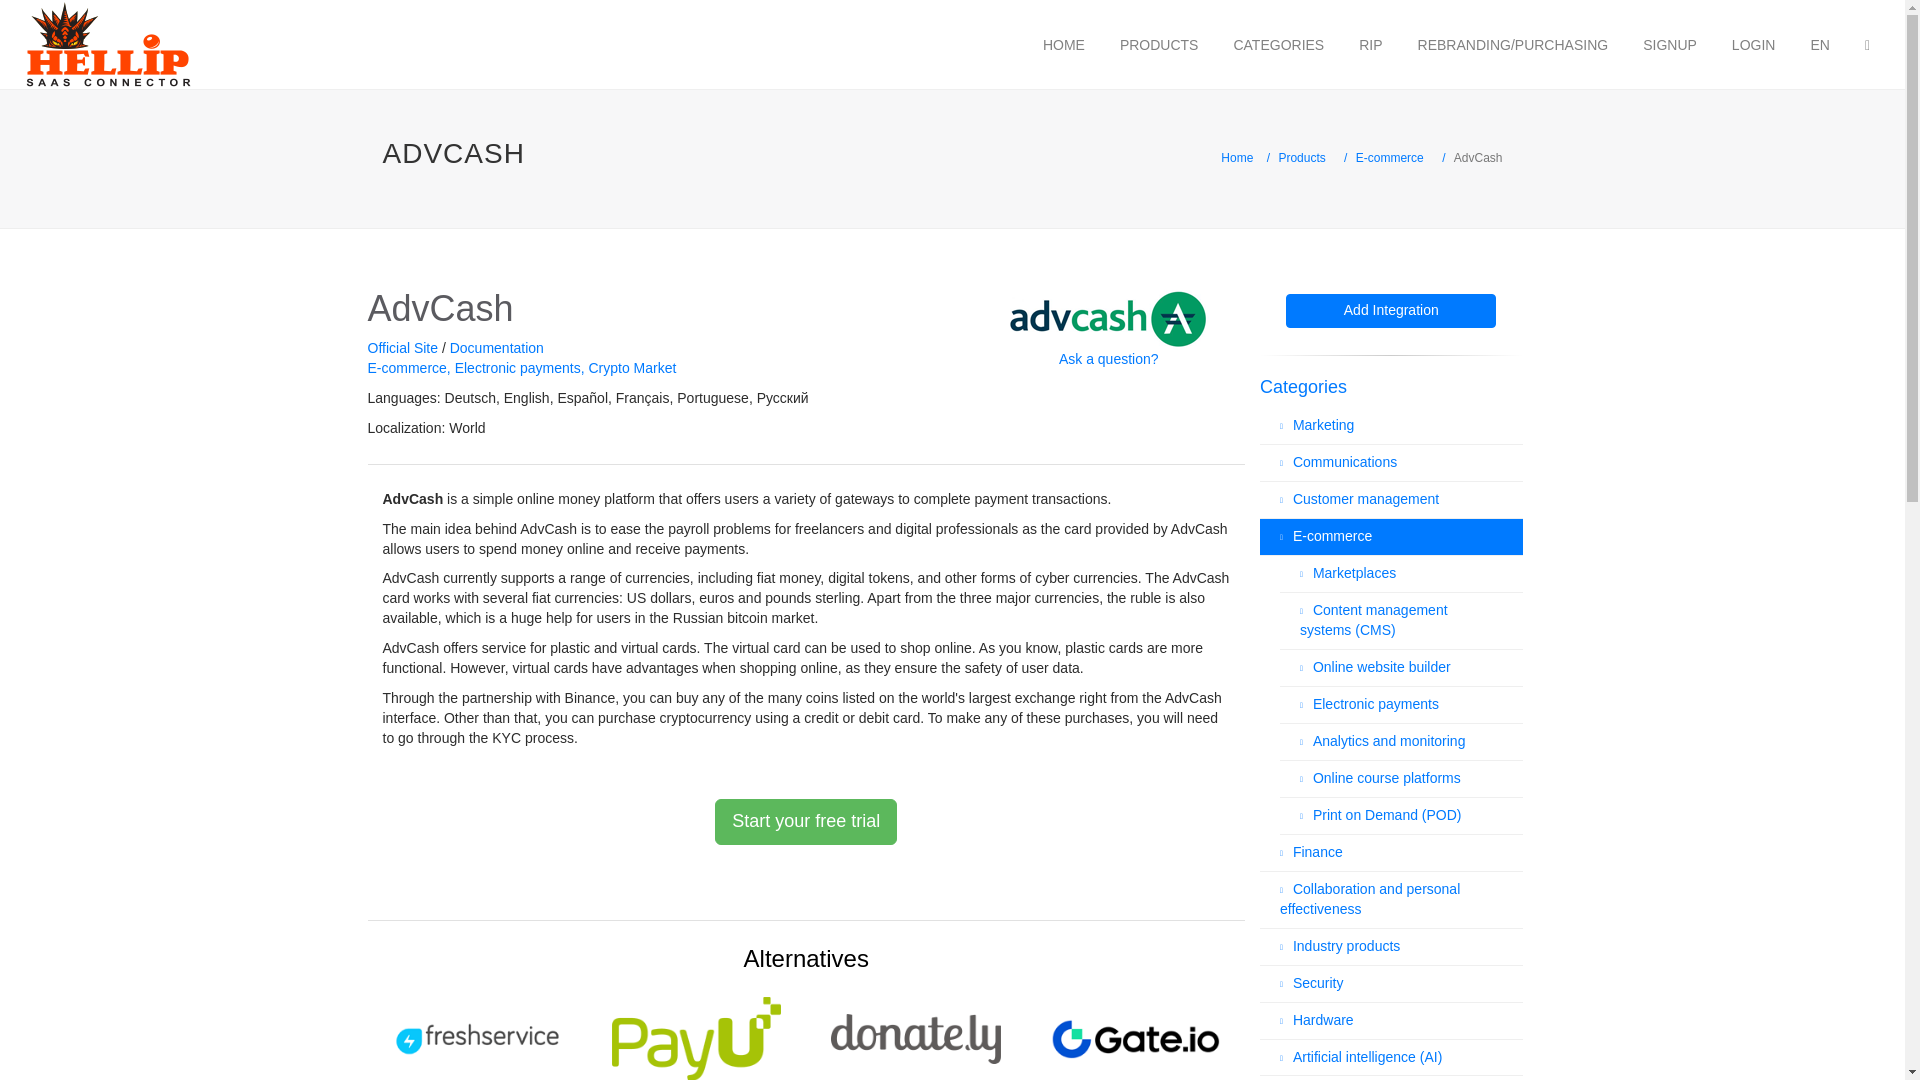 This screenshot has width=1920, height=1080. I want to click on Documentation, so click(496, 348).